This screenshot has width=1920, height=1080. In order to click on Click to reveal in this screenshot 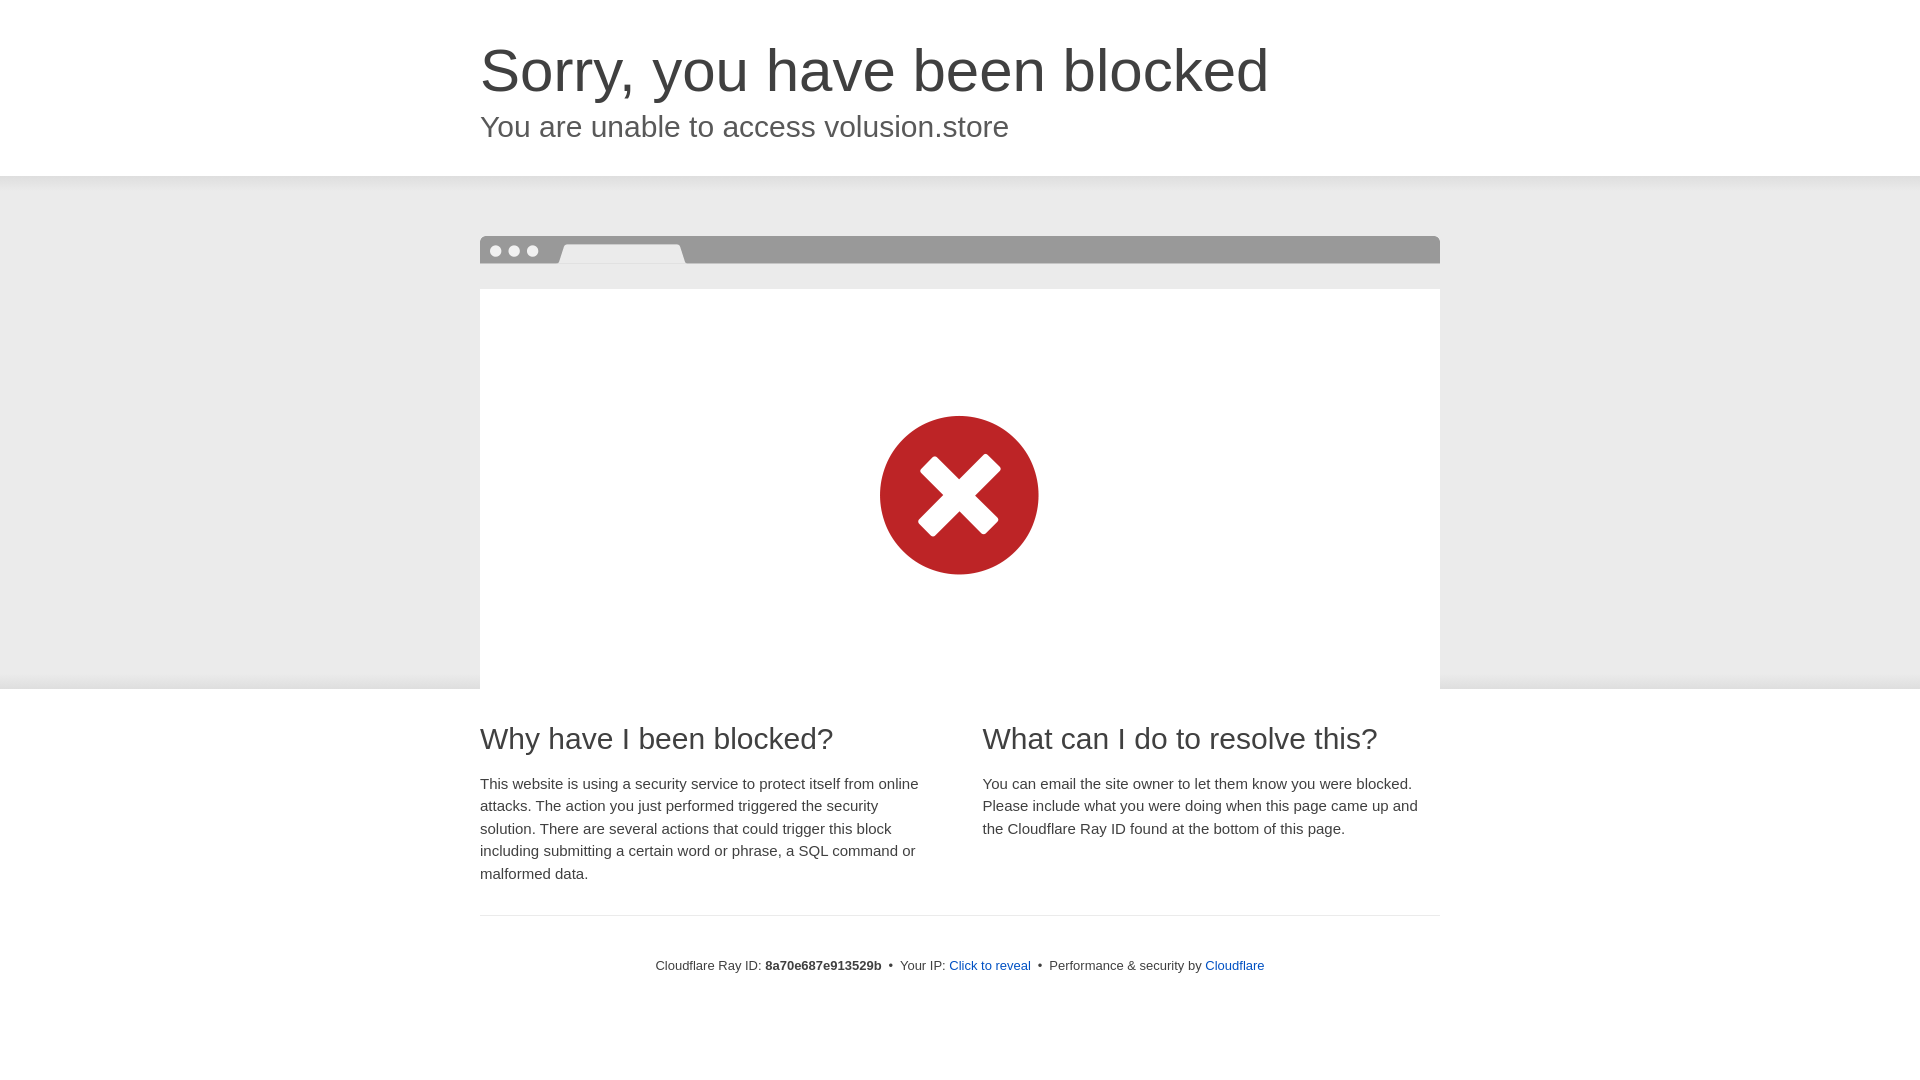, I will do `click(990, 966)`.